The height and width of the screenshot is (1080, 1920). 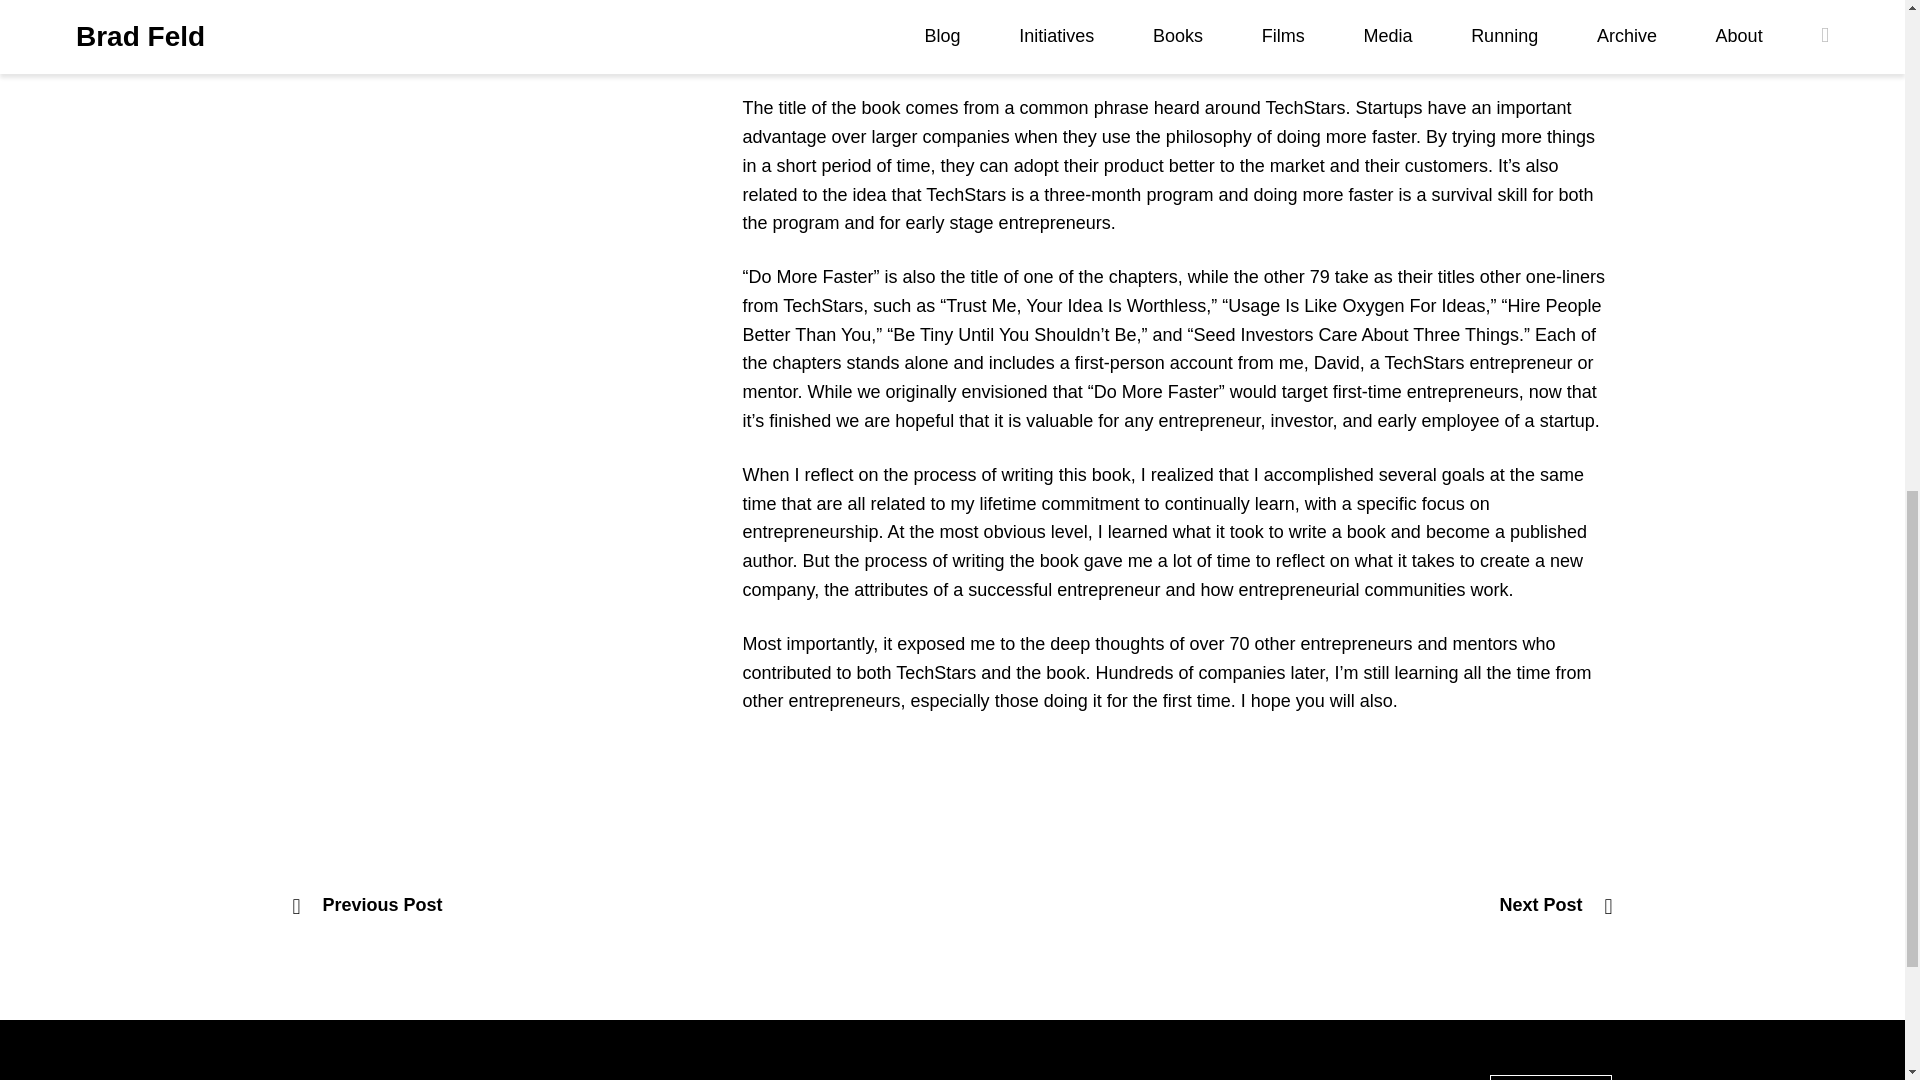 What do you see at coordinates (1550, 1077) in the screenshot?
I see `Subscribe` at bounding box center [1550, 1077].